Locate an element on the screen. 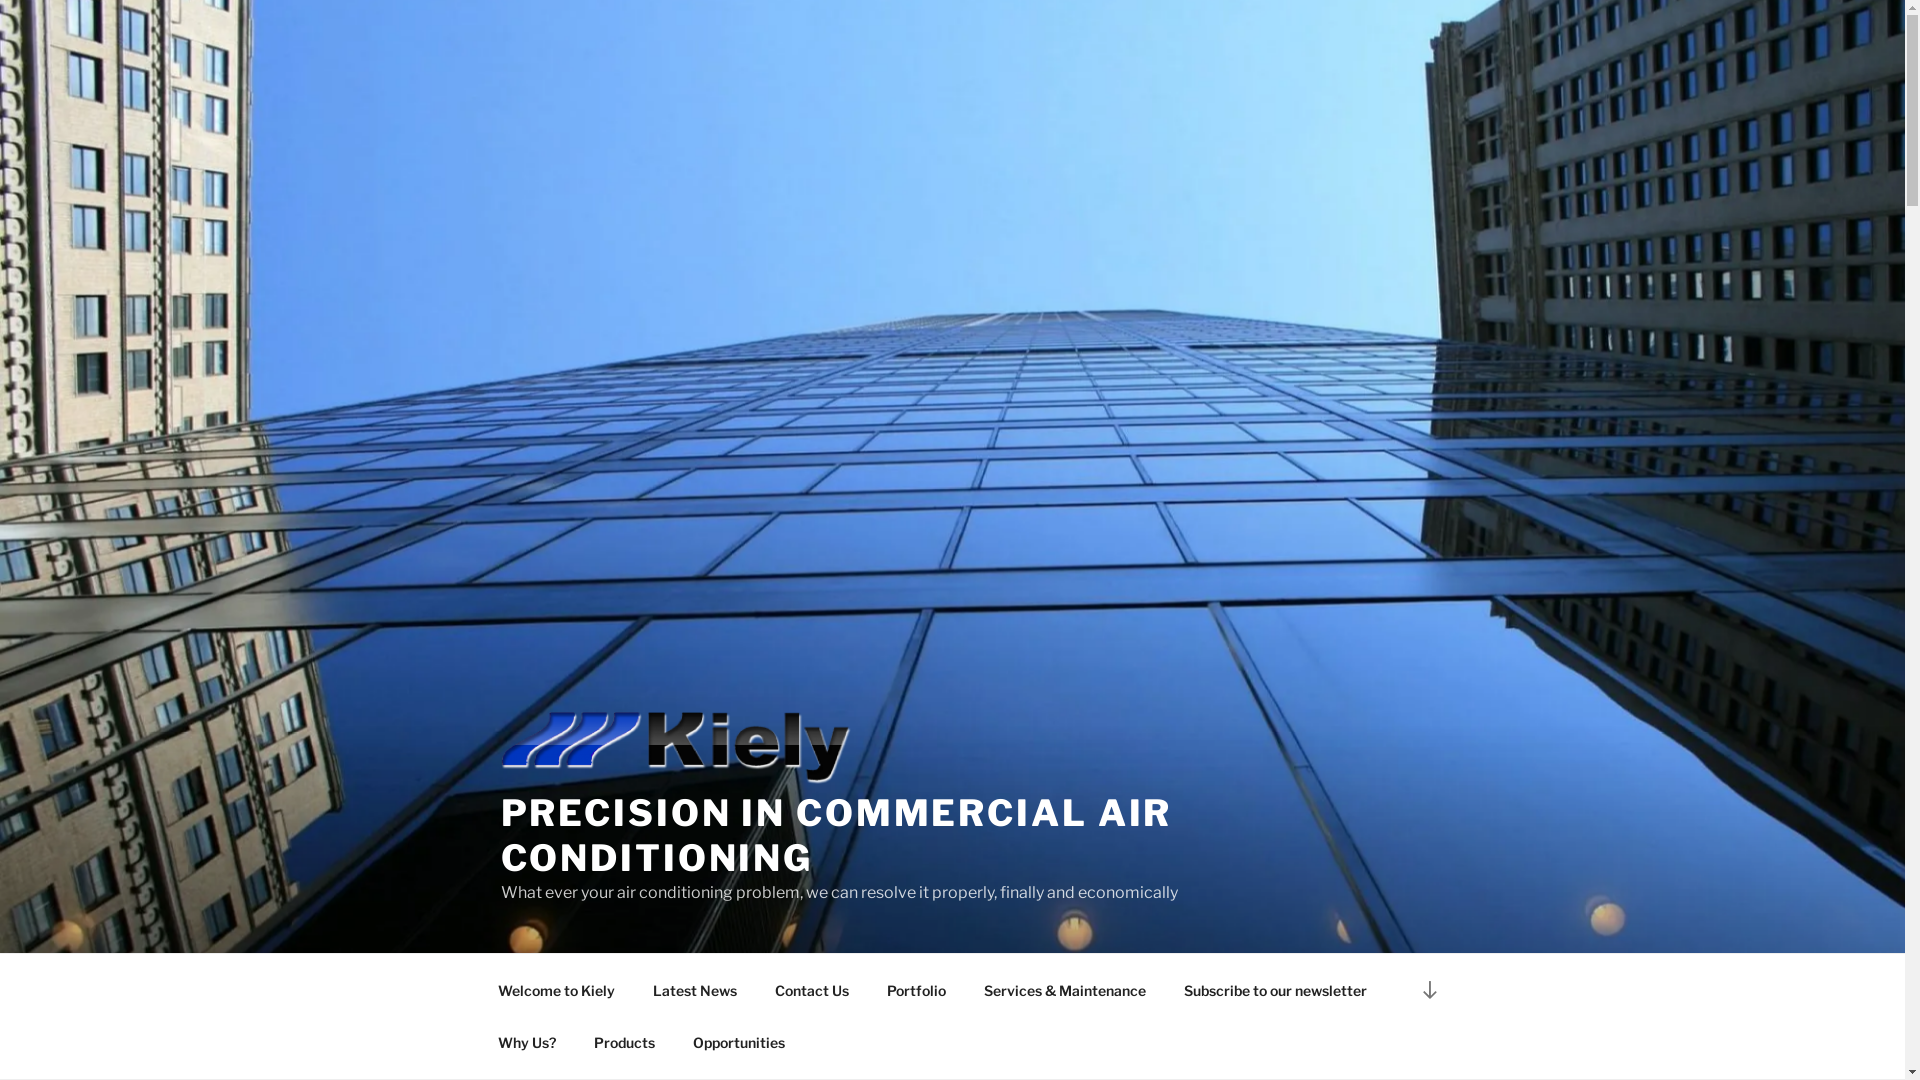 The height and width of the screenshot is (1080, 1920). Latest News is located at coordinates (696, 990).